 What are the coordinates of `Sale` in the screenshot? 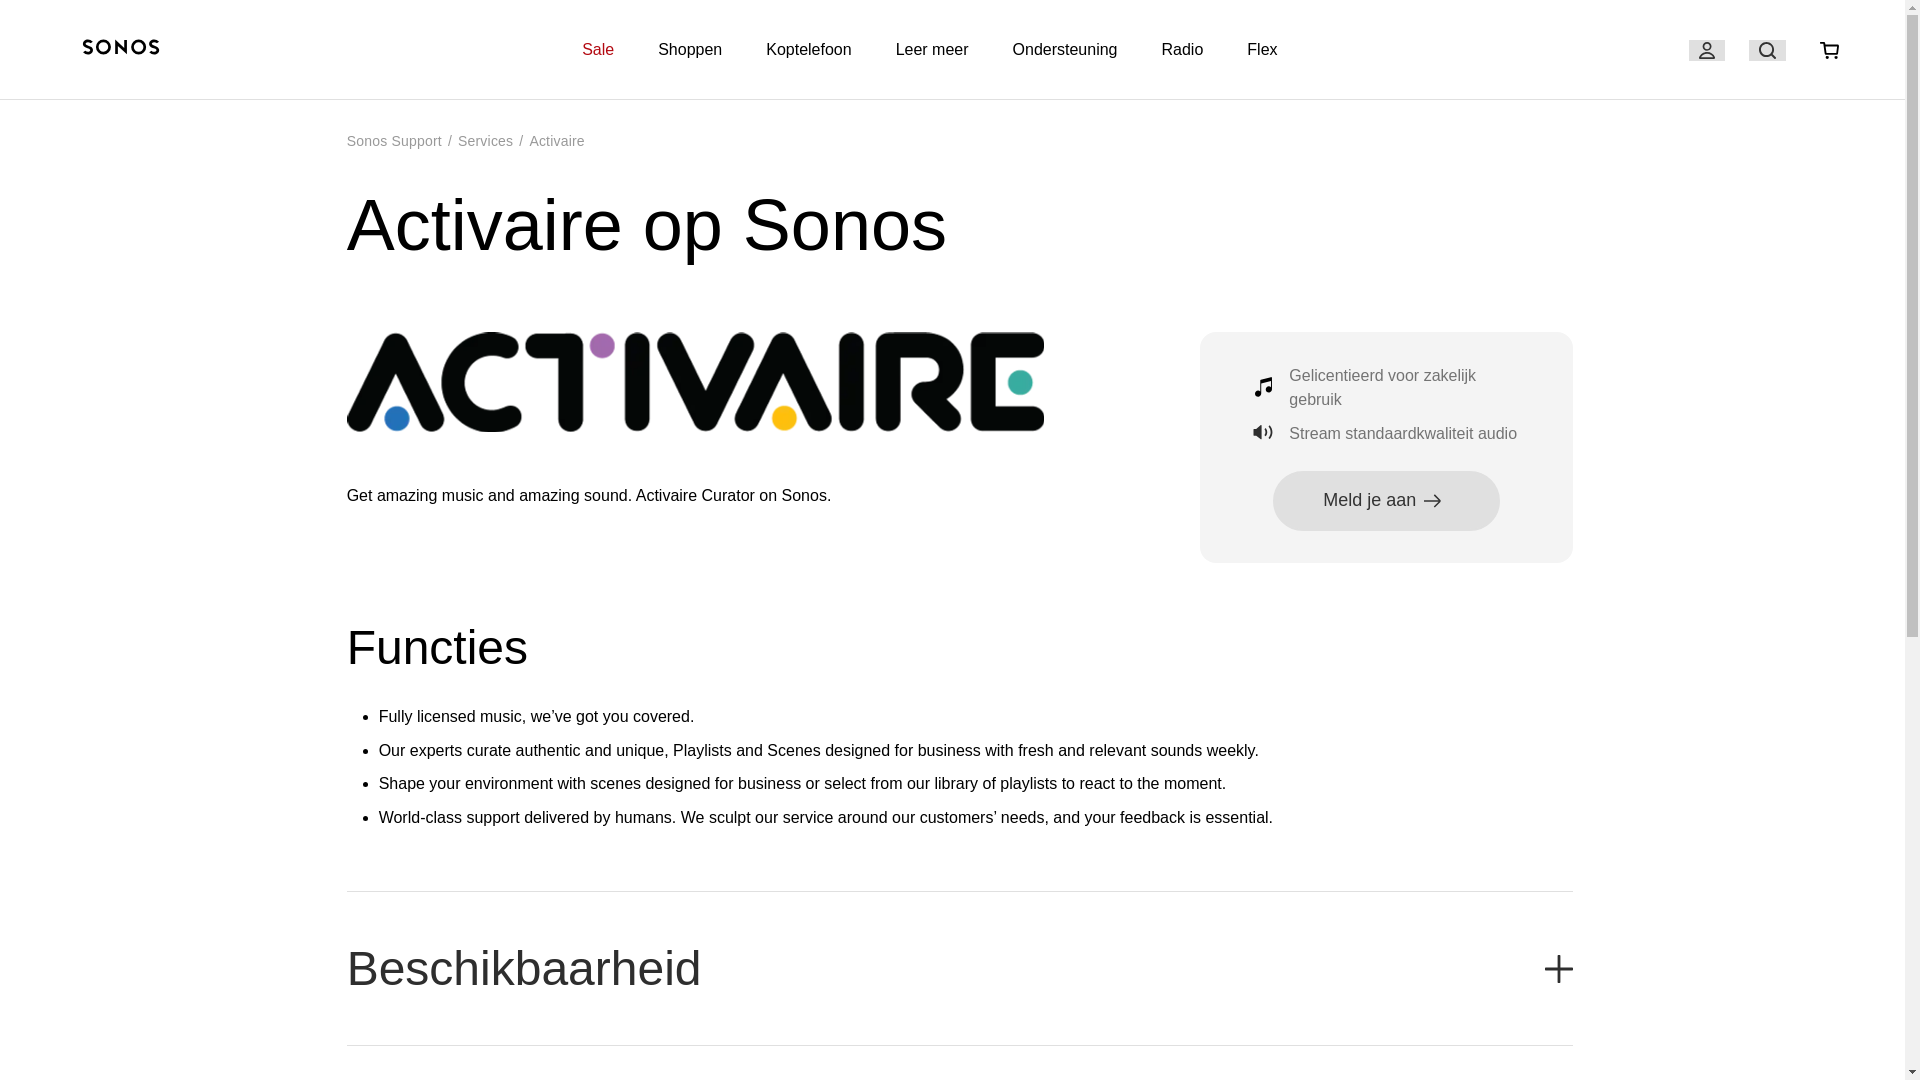 It's located at (598, 50).